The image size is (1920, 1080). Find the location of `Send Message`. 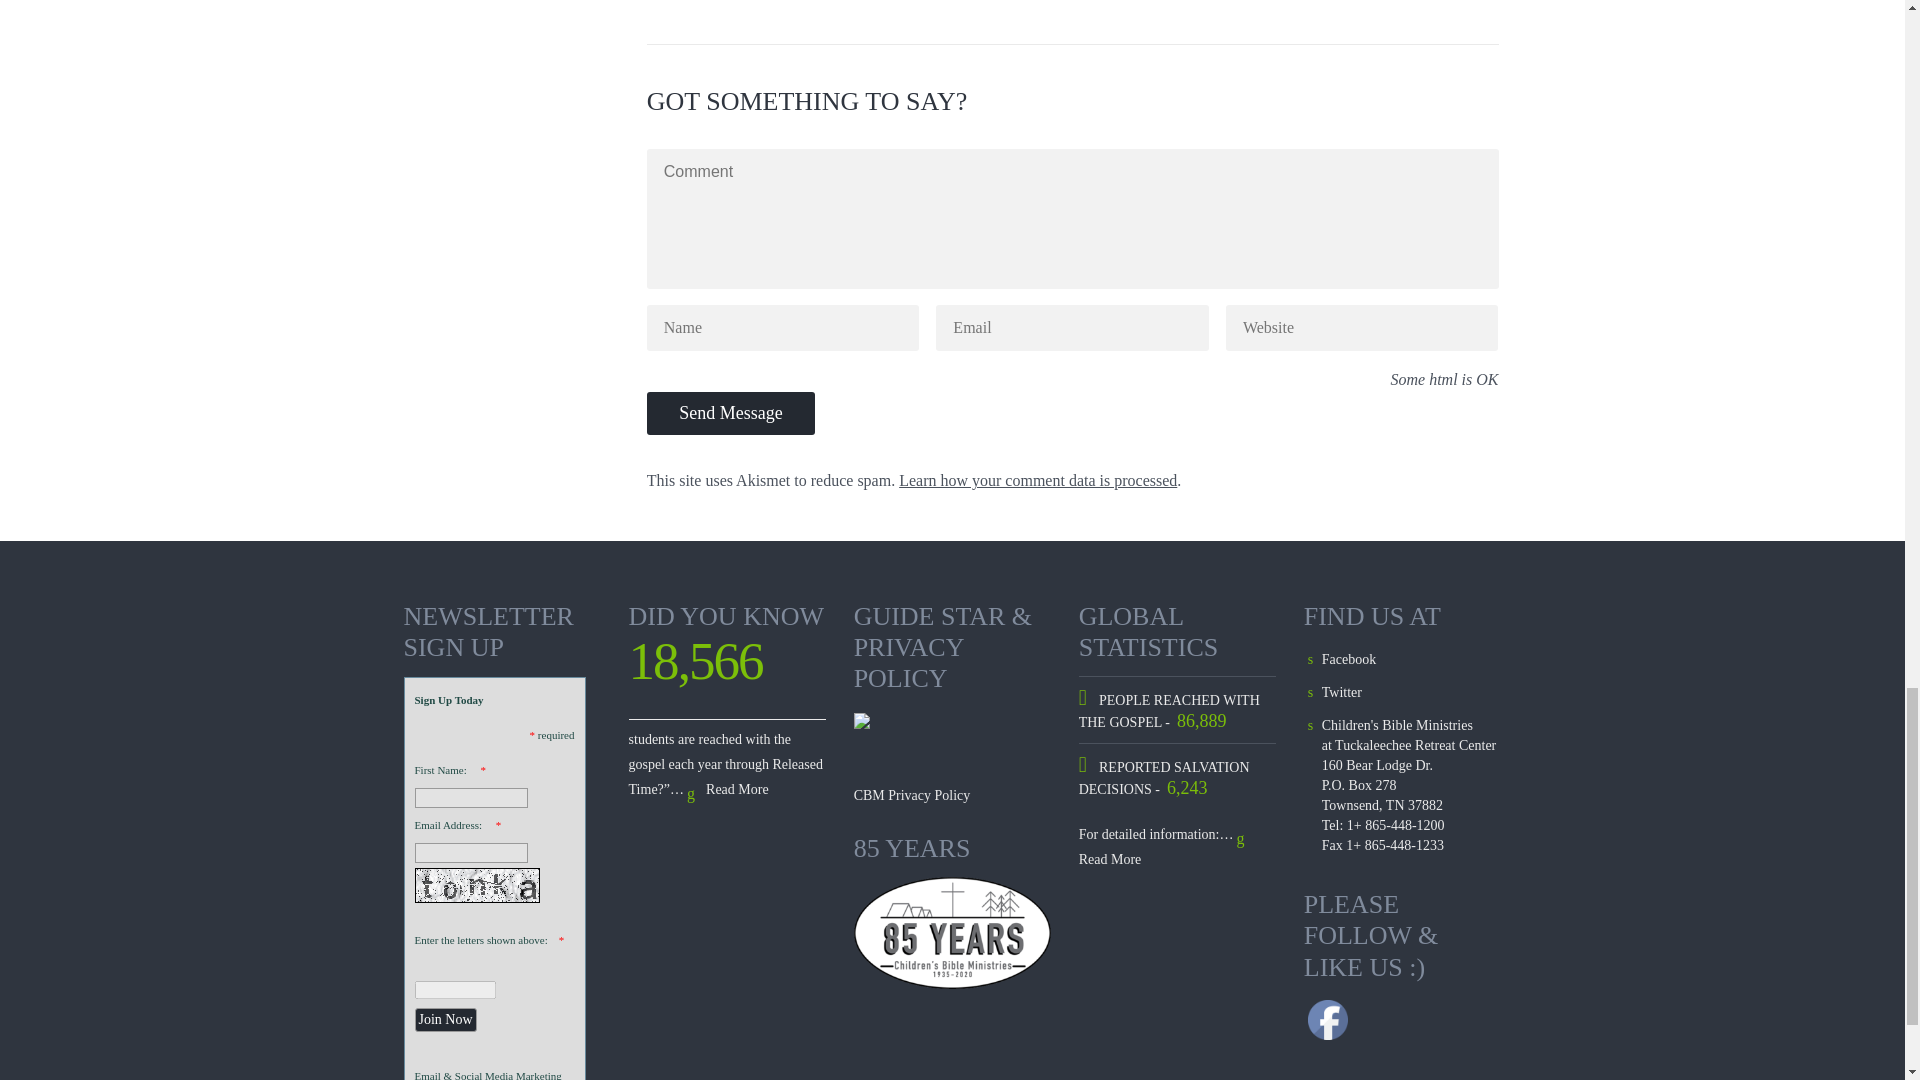

Send Message is located at coordinates (730, 414).